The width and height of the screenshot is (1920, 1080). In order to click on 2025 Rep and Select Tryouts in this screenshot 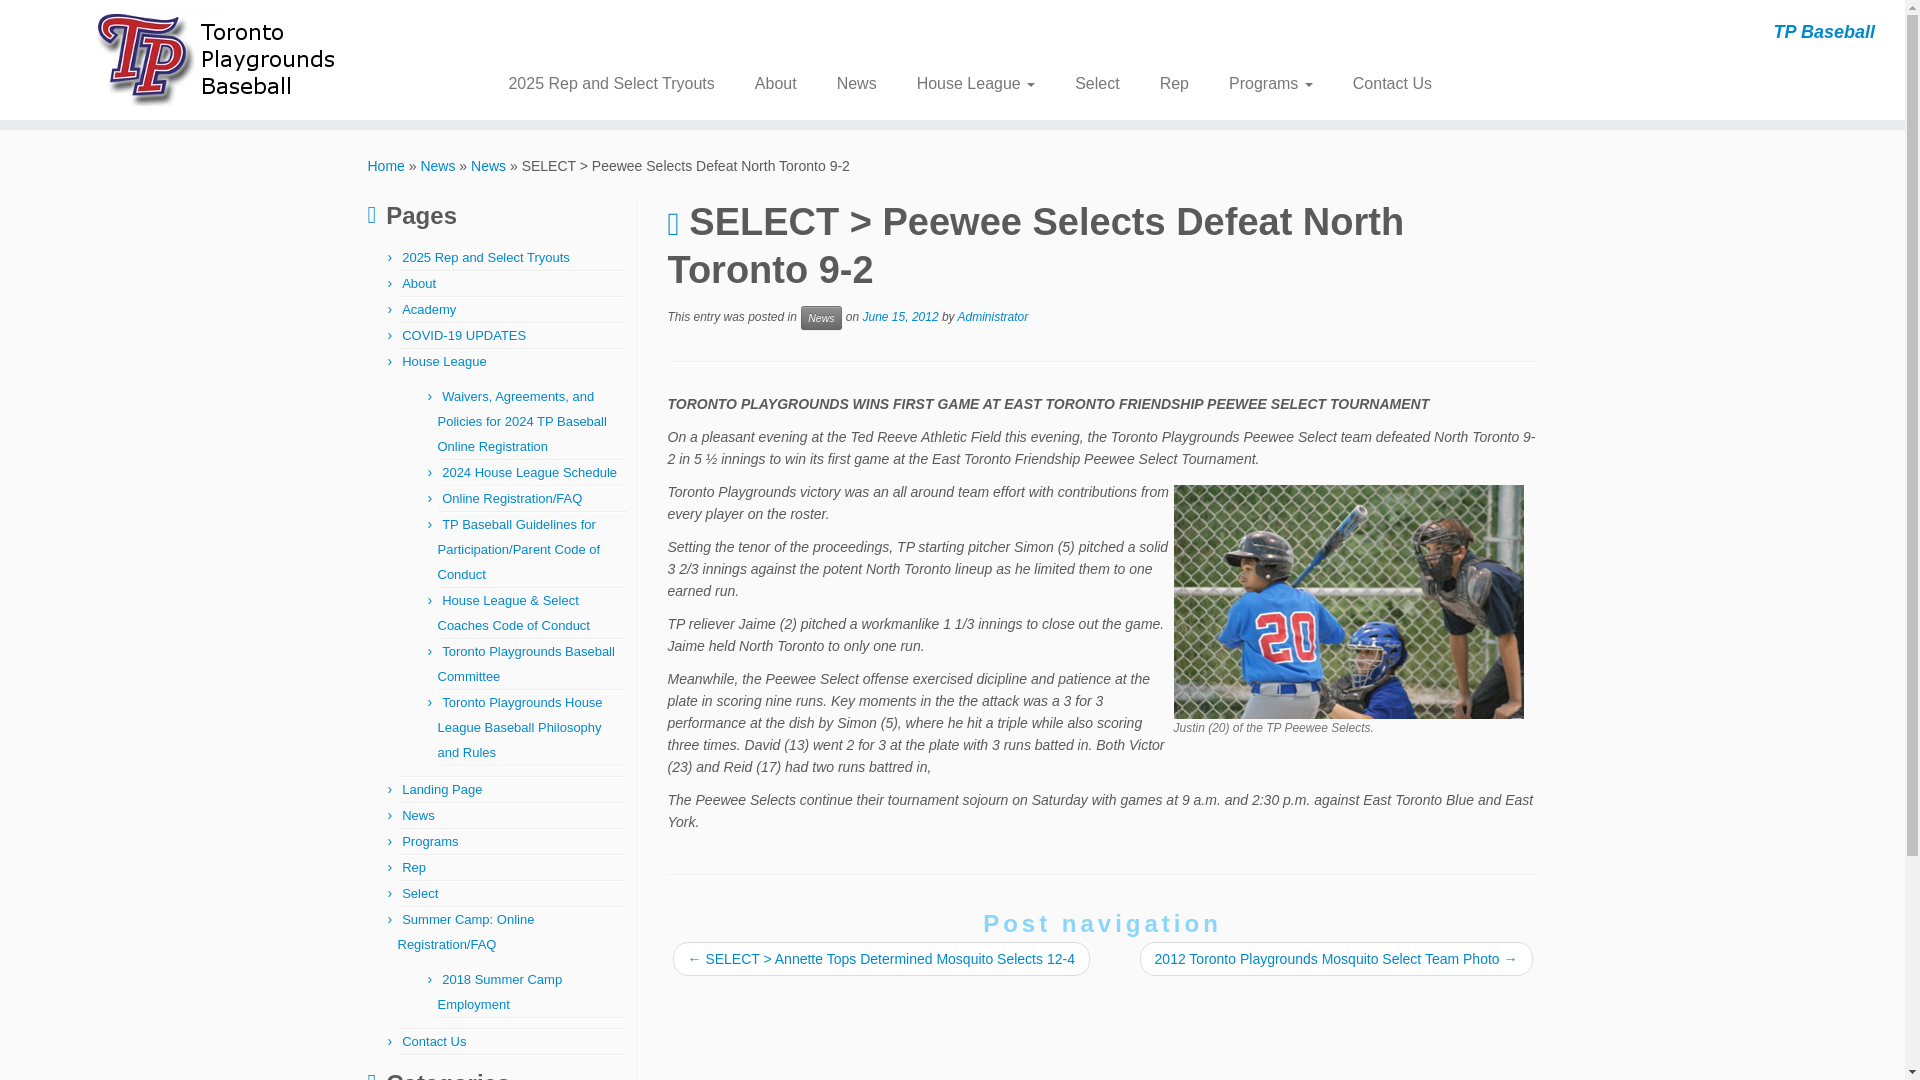, I will do `click(618, 83)`.